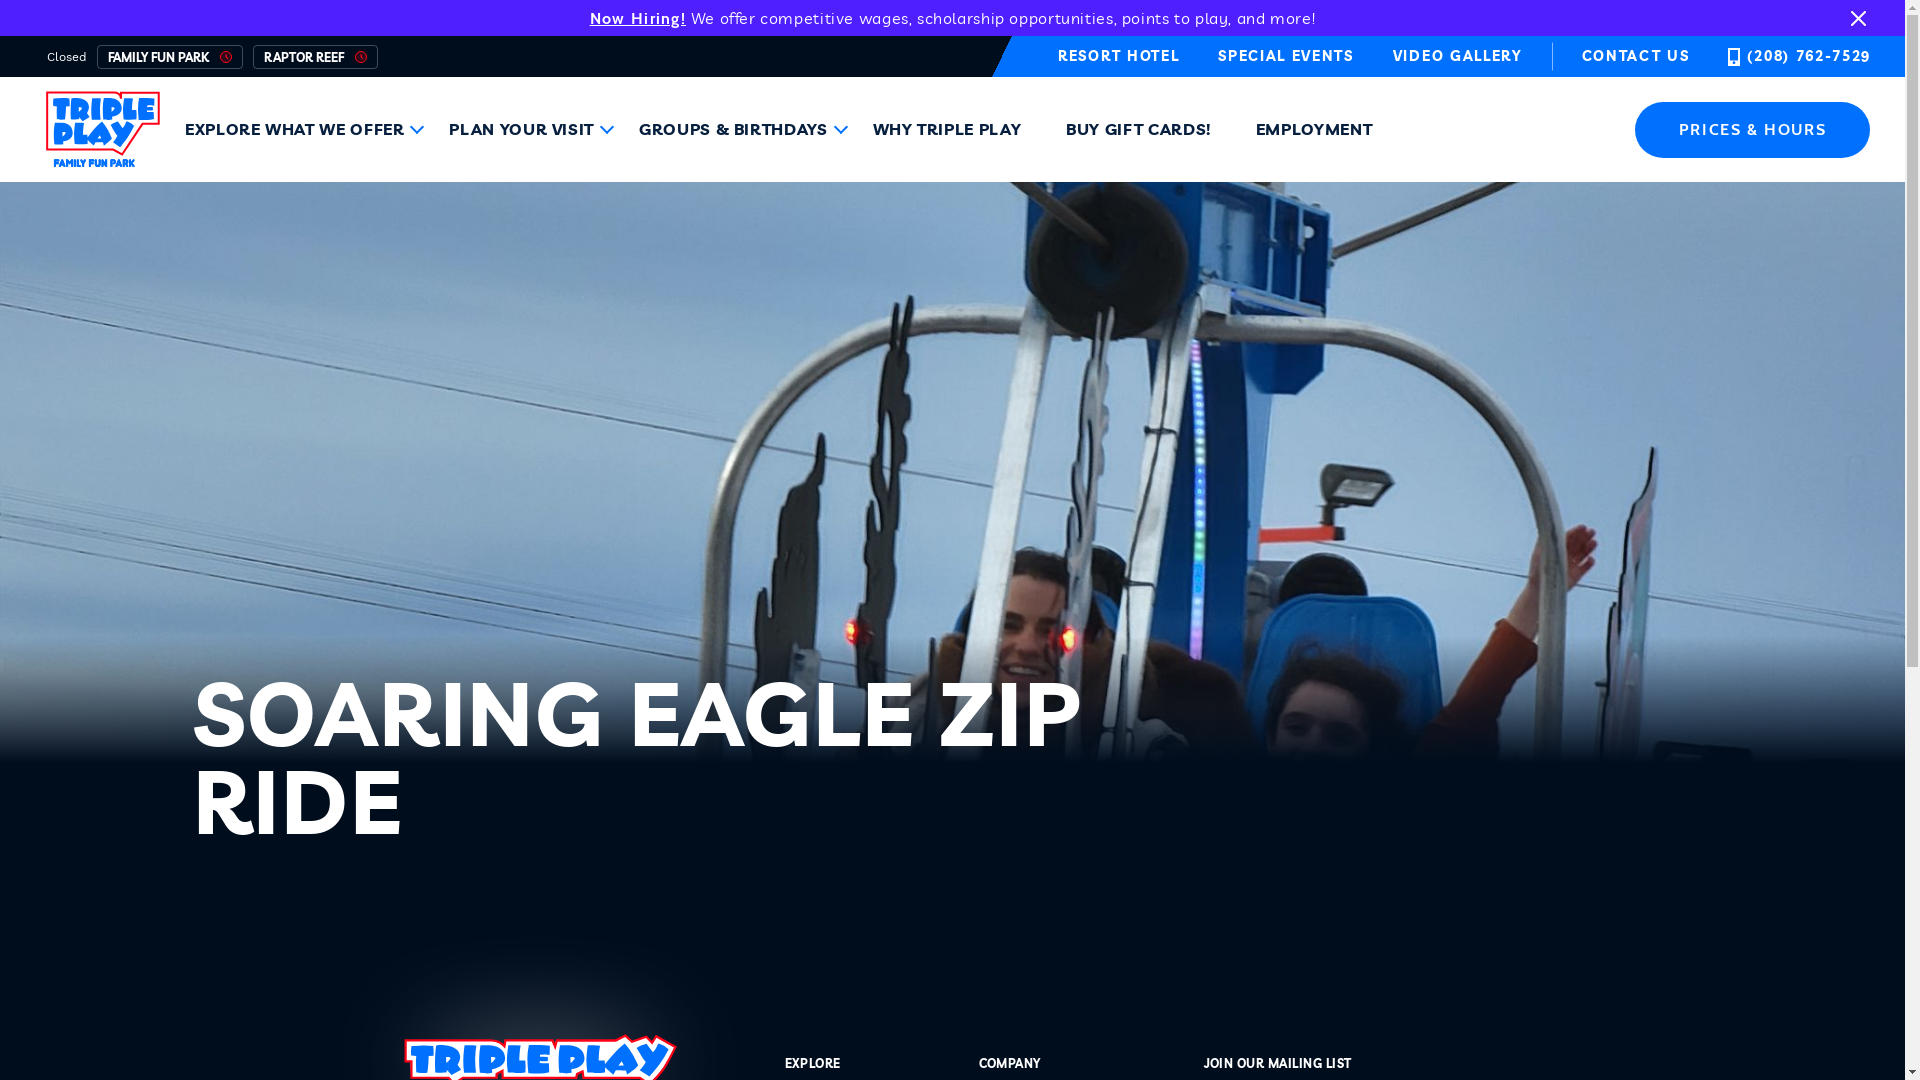 The width and height of the screenshot is (1920, 1080). Describe the element at coordinates (1752, 130) in the screenshot. I see `PRICES & HOURS` at that location.